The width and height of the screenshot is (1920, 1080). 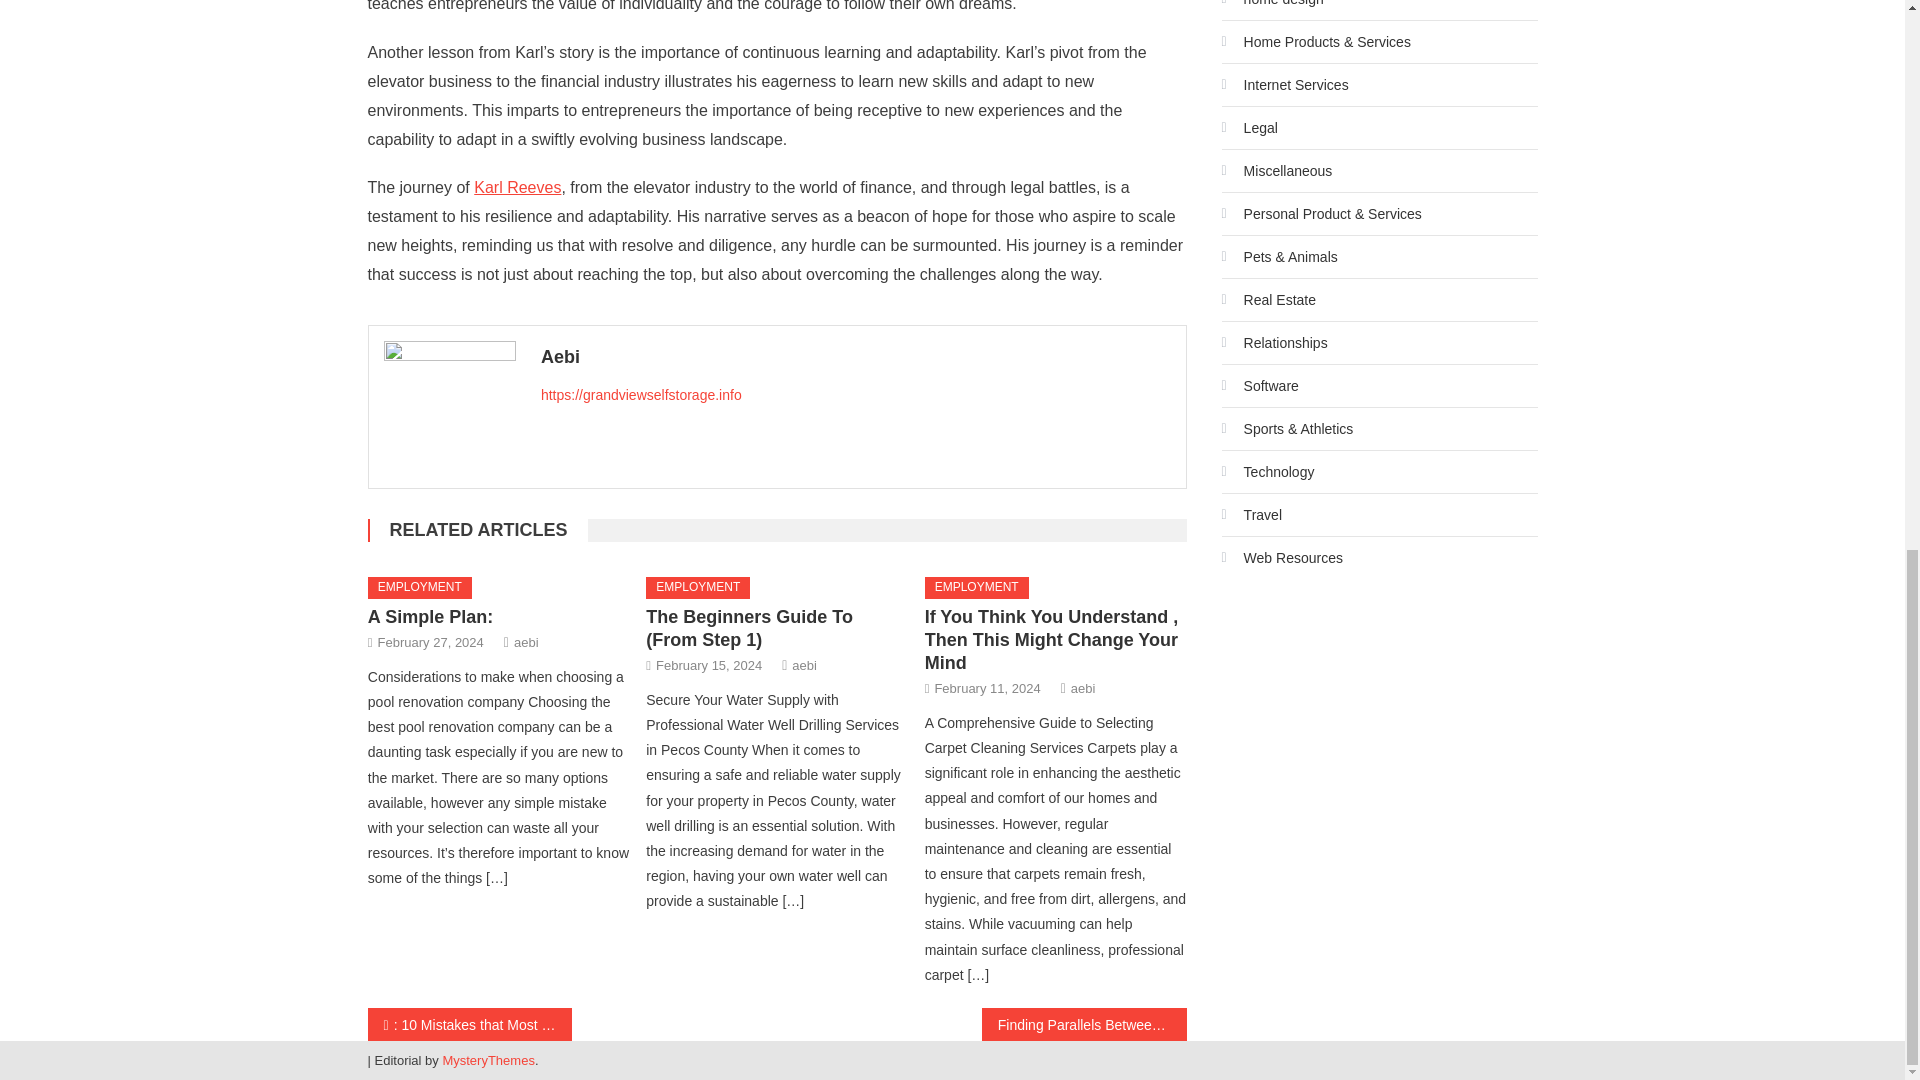 What do you see at coordinates (430, 616) in the screenshot?
I see `A Simple Plan:` at bounding box center [430, 616].